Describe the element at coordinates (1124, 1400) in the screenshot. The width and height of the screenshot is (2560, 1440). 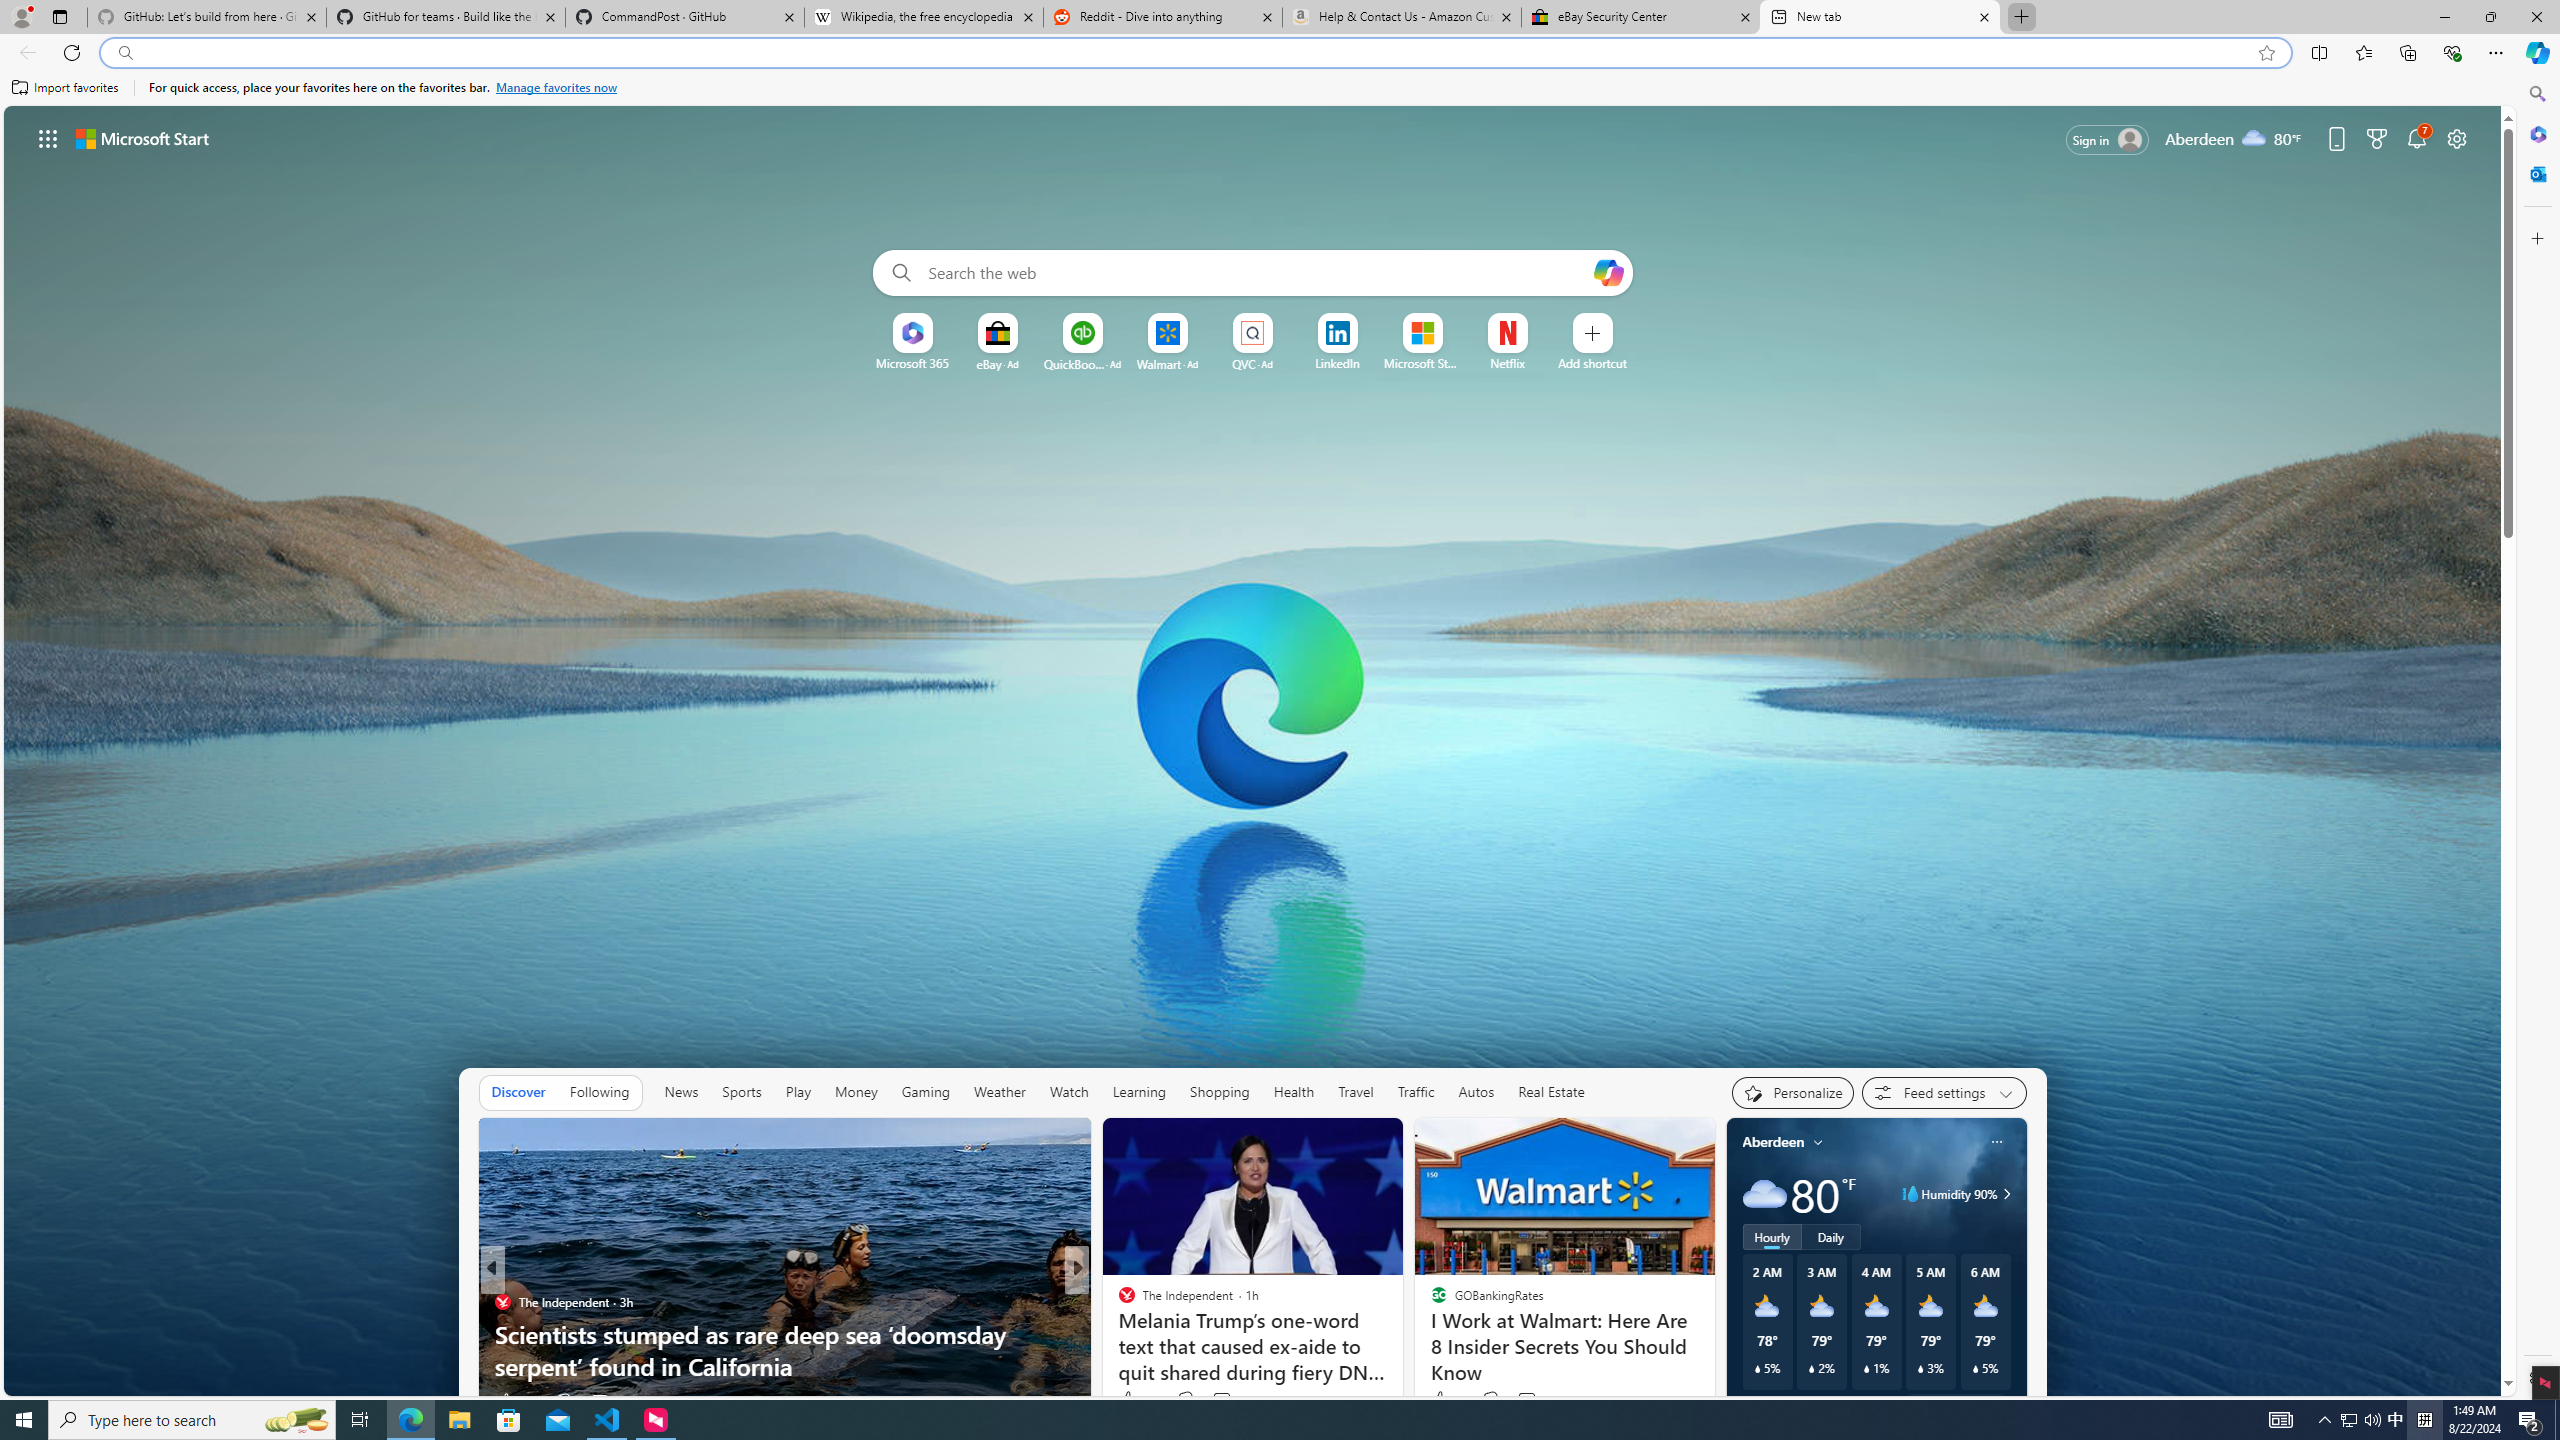
I see `5 Like` at that location.